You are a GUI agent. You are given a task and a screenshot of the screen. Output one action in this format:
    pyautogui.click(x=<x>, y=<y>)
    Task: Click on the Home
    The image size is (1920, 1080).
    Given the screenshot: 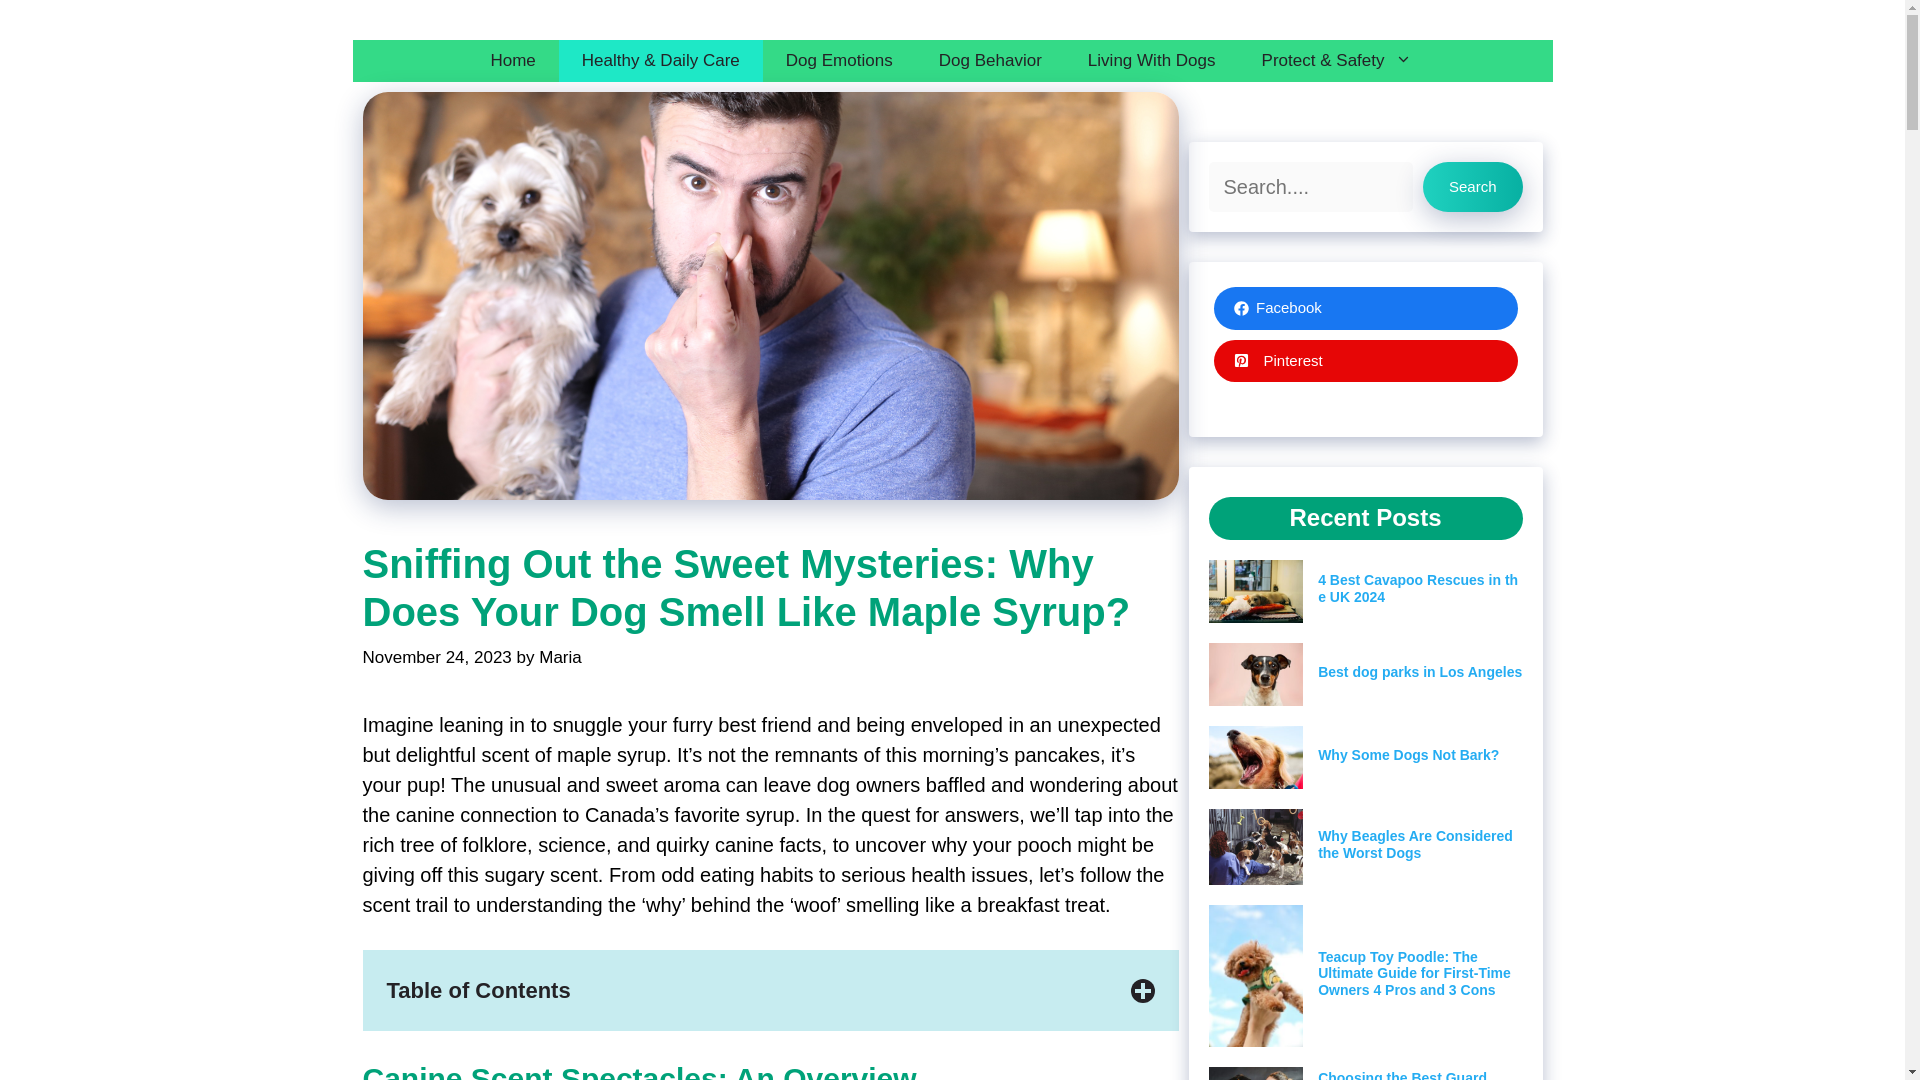 What is the action you would take?
    pyautogui.click(x=512, y=60)
    